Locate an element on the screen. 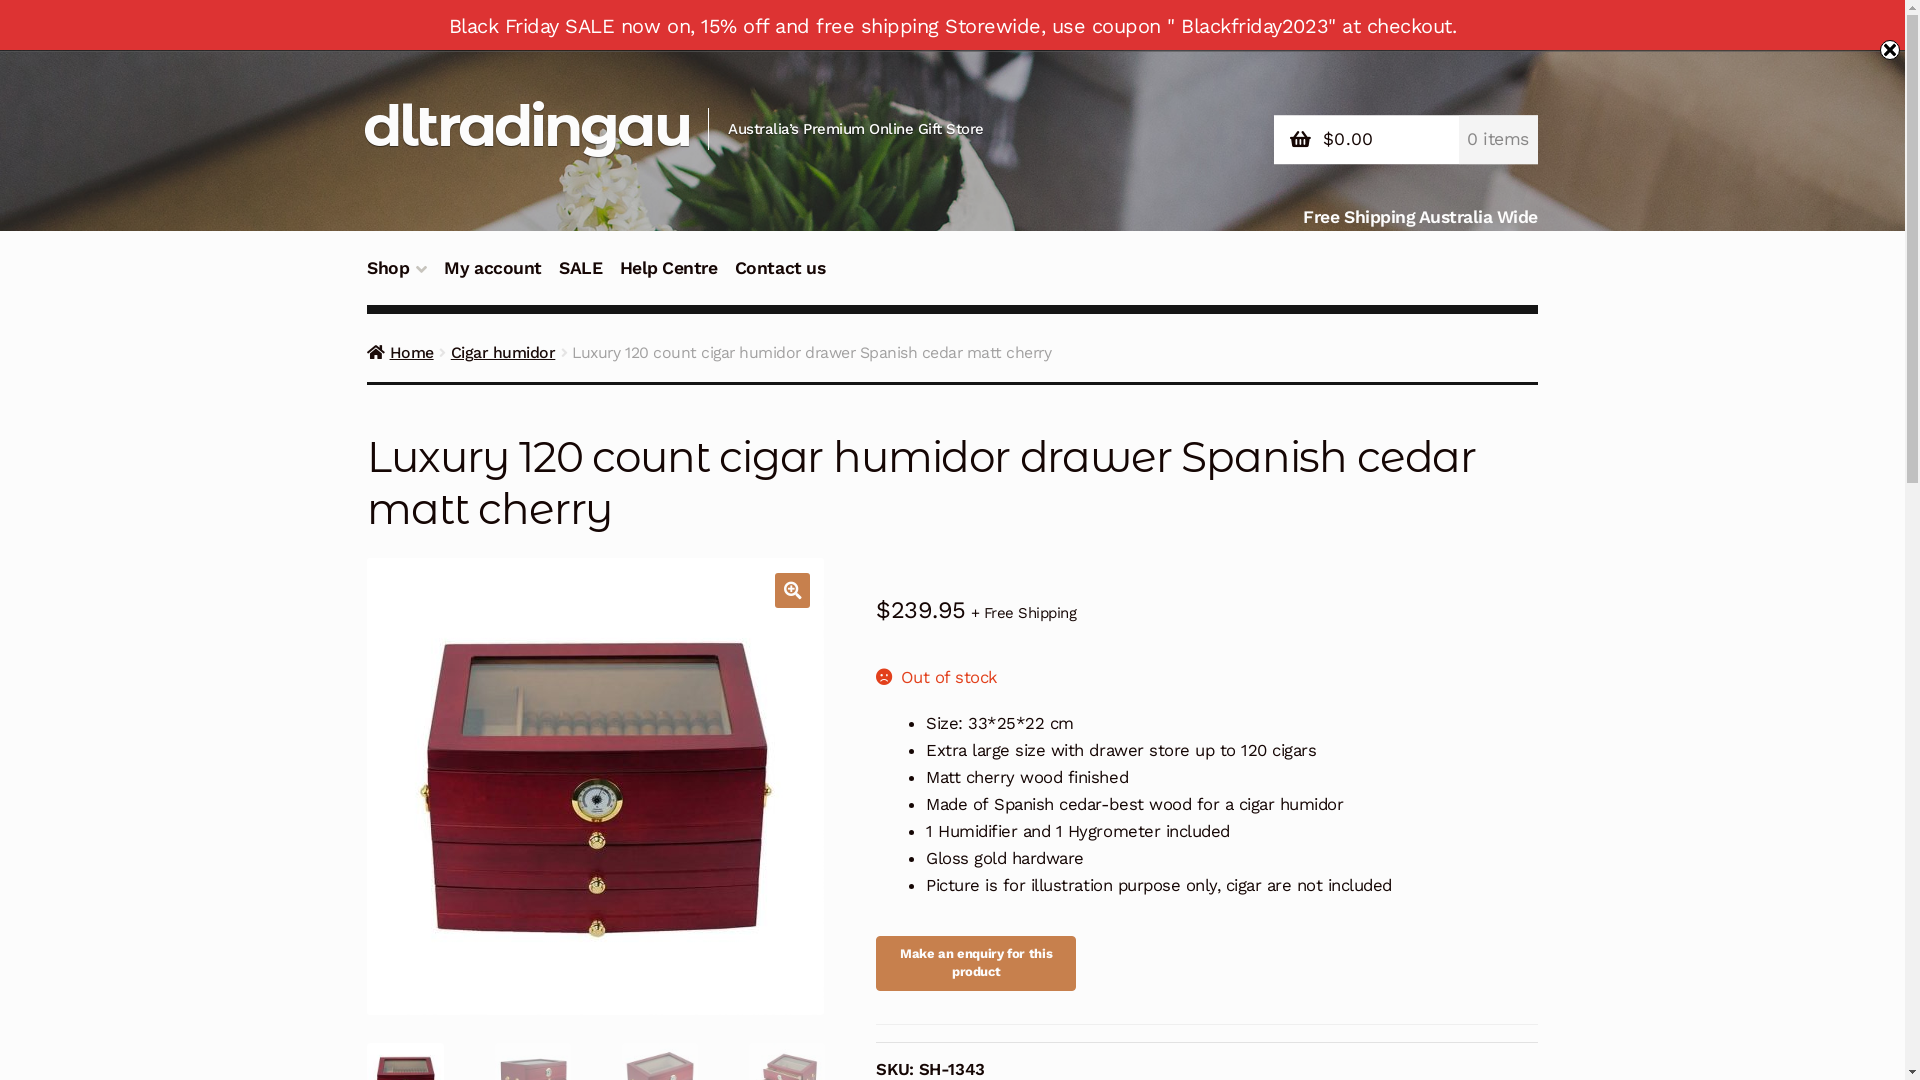  SALE is located at coordinates (580, 280).